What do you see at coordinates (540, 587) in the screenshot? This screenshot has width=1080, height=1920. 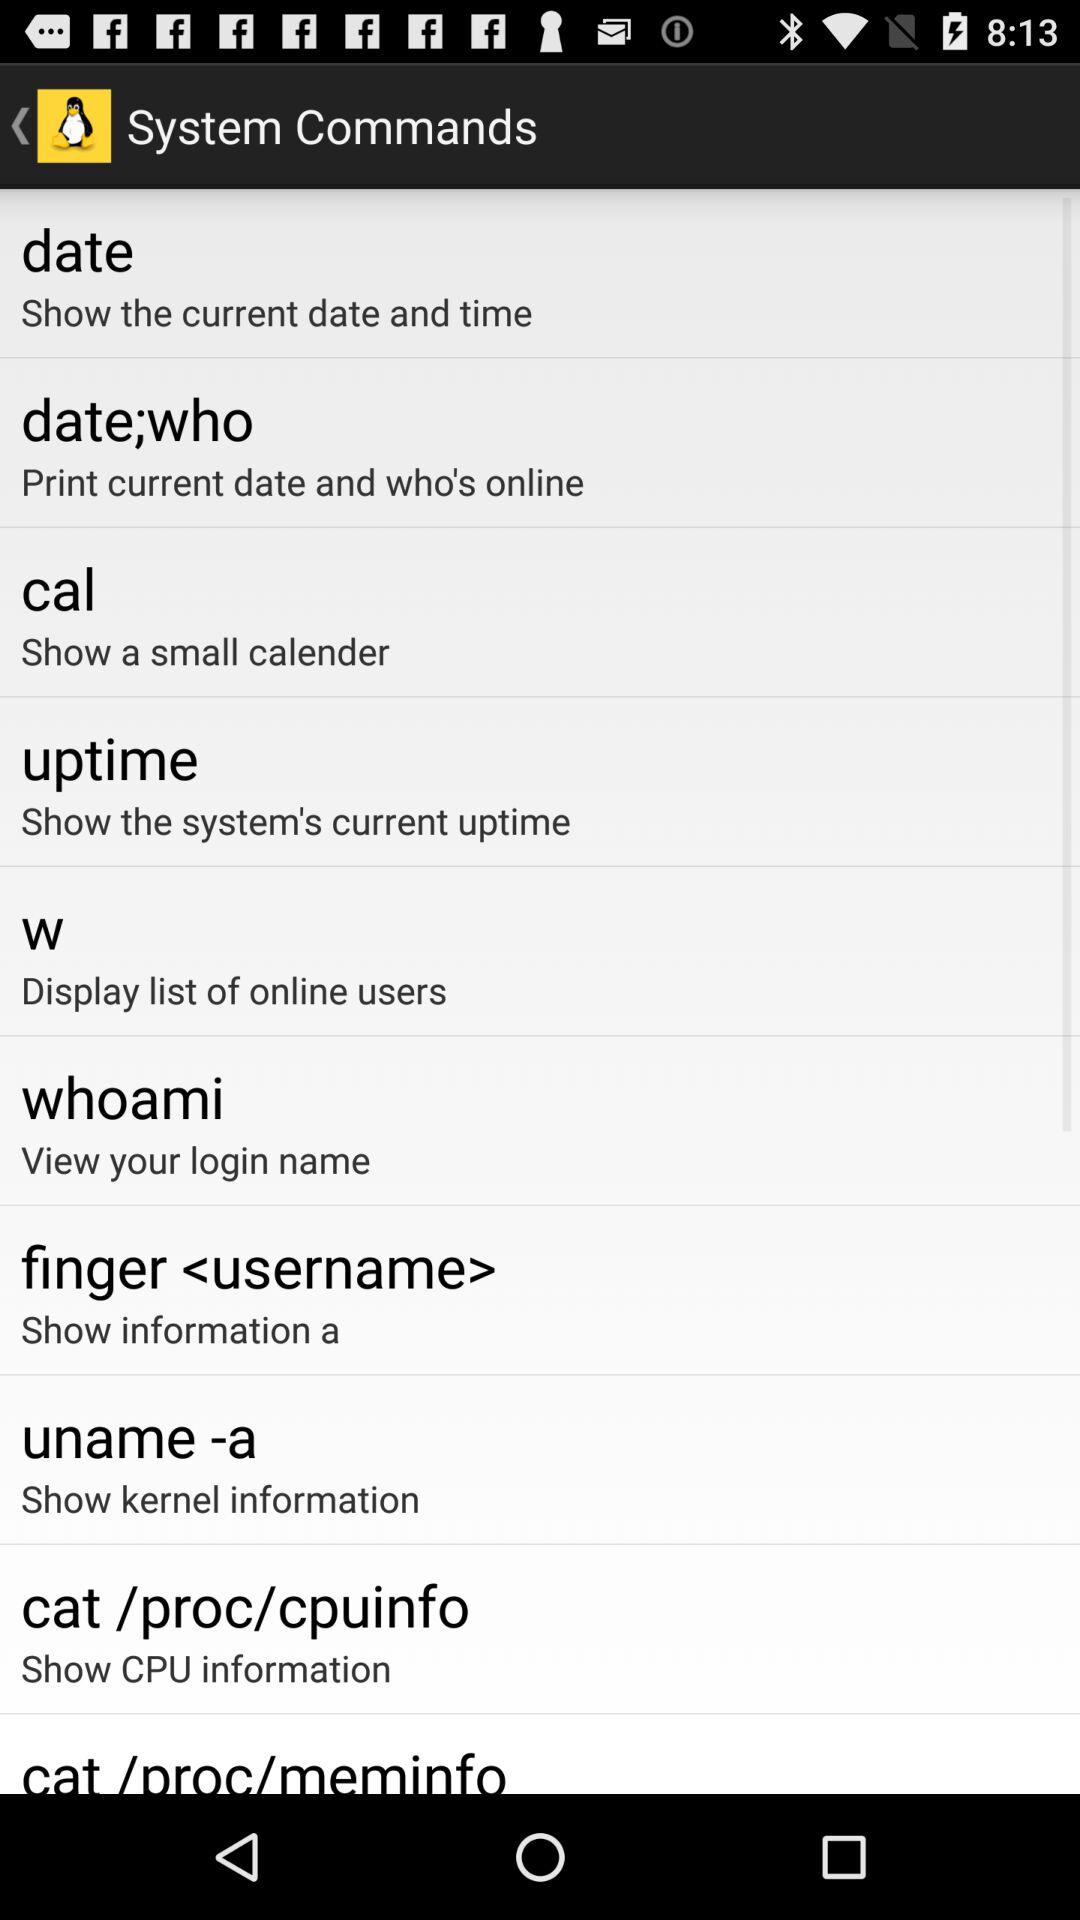 I see `jump to cal icon` at bounding box center [540, 587].